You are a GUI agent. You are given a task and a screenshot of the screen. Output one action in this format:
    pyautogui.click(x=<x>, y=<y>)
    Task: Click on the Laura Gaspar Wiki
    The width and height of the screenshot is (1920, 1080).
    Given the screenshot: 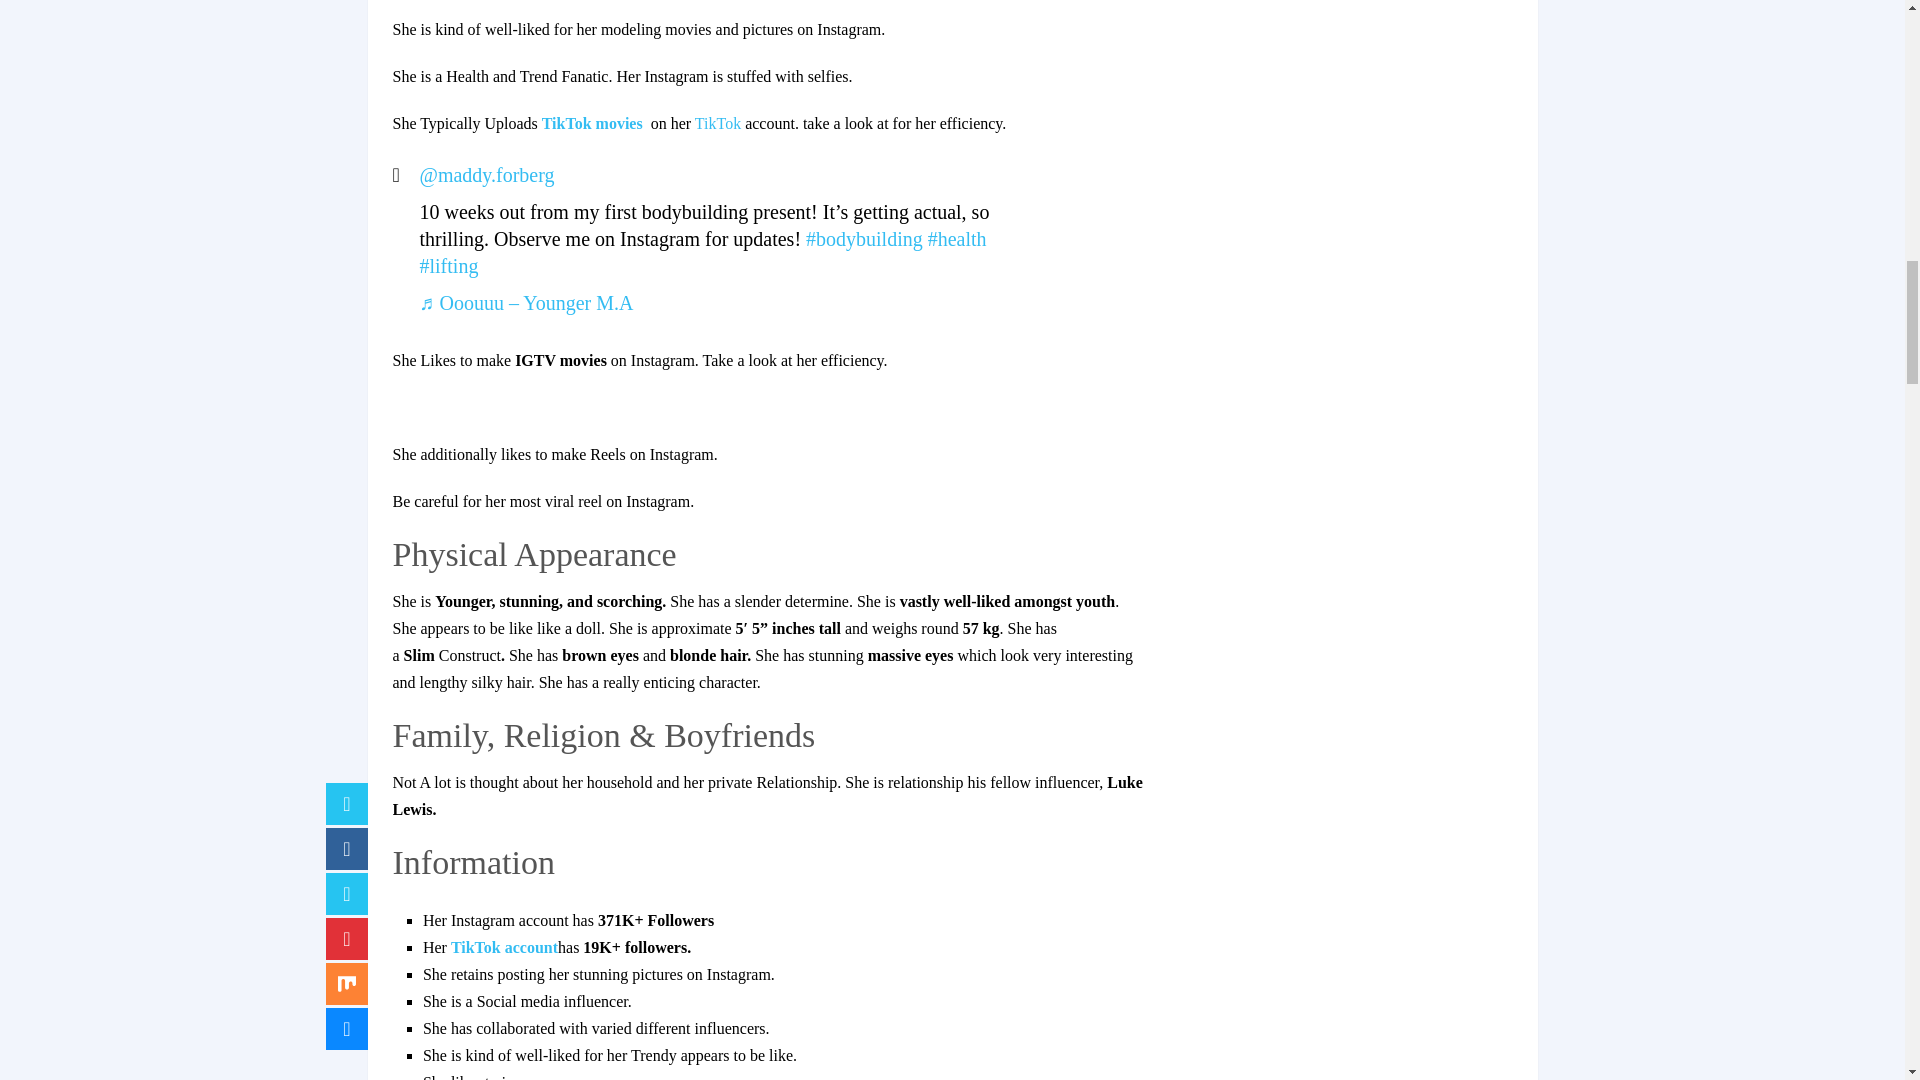 What is the action you would take?
    pyautogui.click(x=718, y=122)
    